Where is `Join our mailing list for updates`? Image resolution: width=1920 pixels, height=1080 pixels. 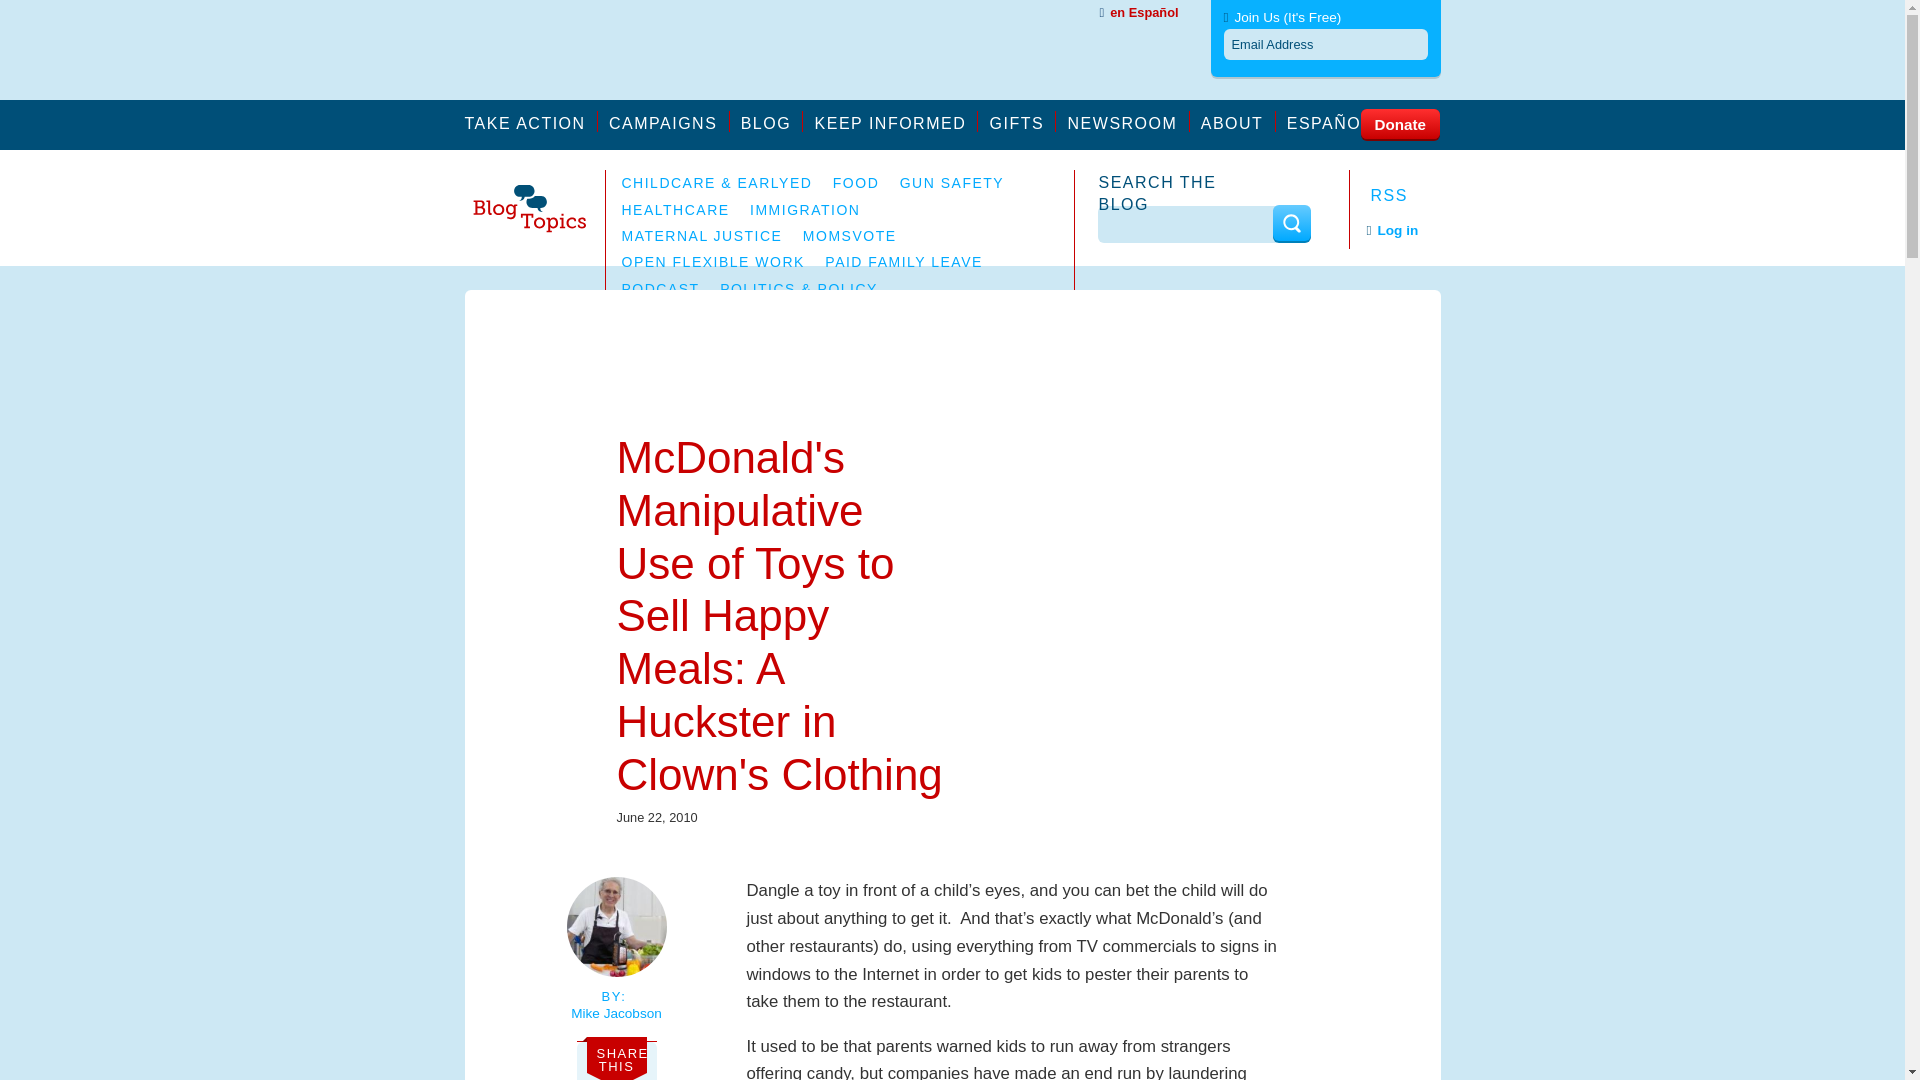
Join our mailing list for updates is located at coordinates (896, 121).